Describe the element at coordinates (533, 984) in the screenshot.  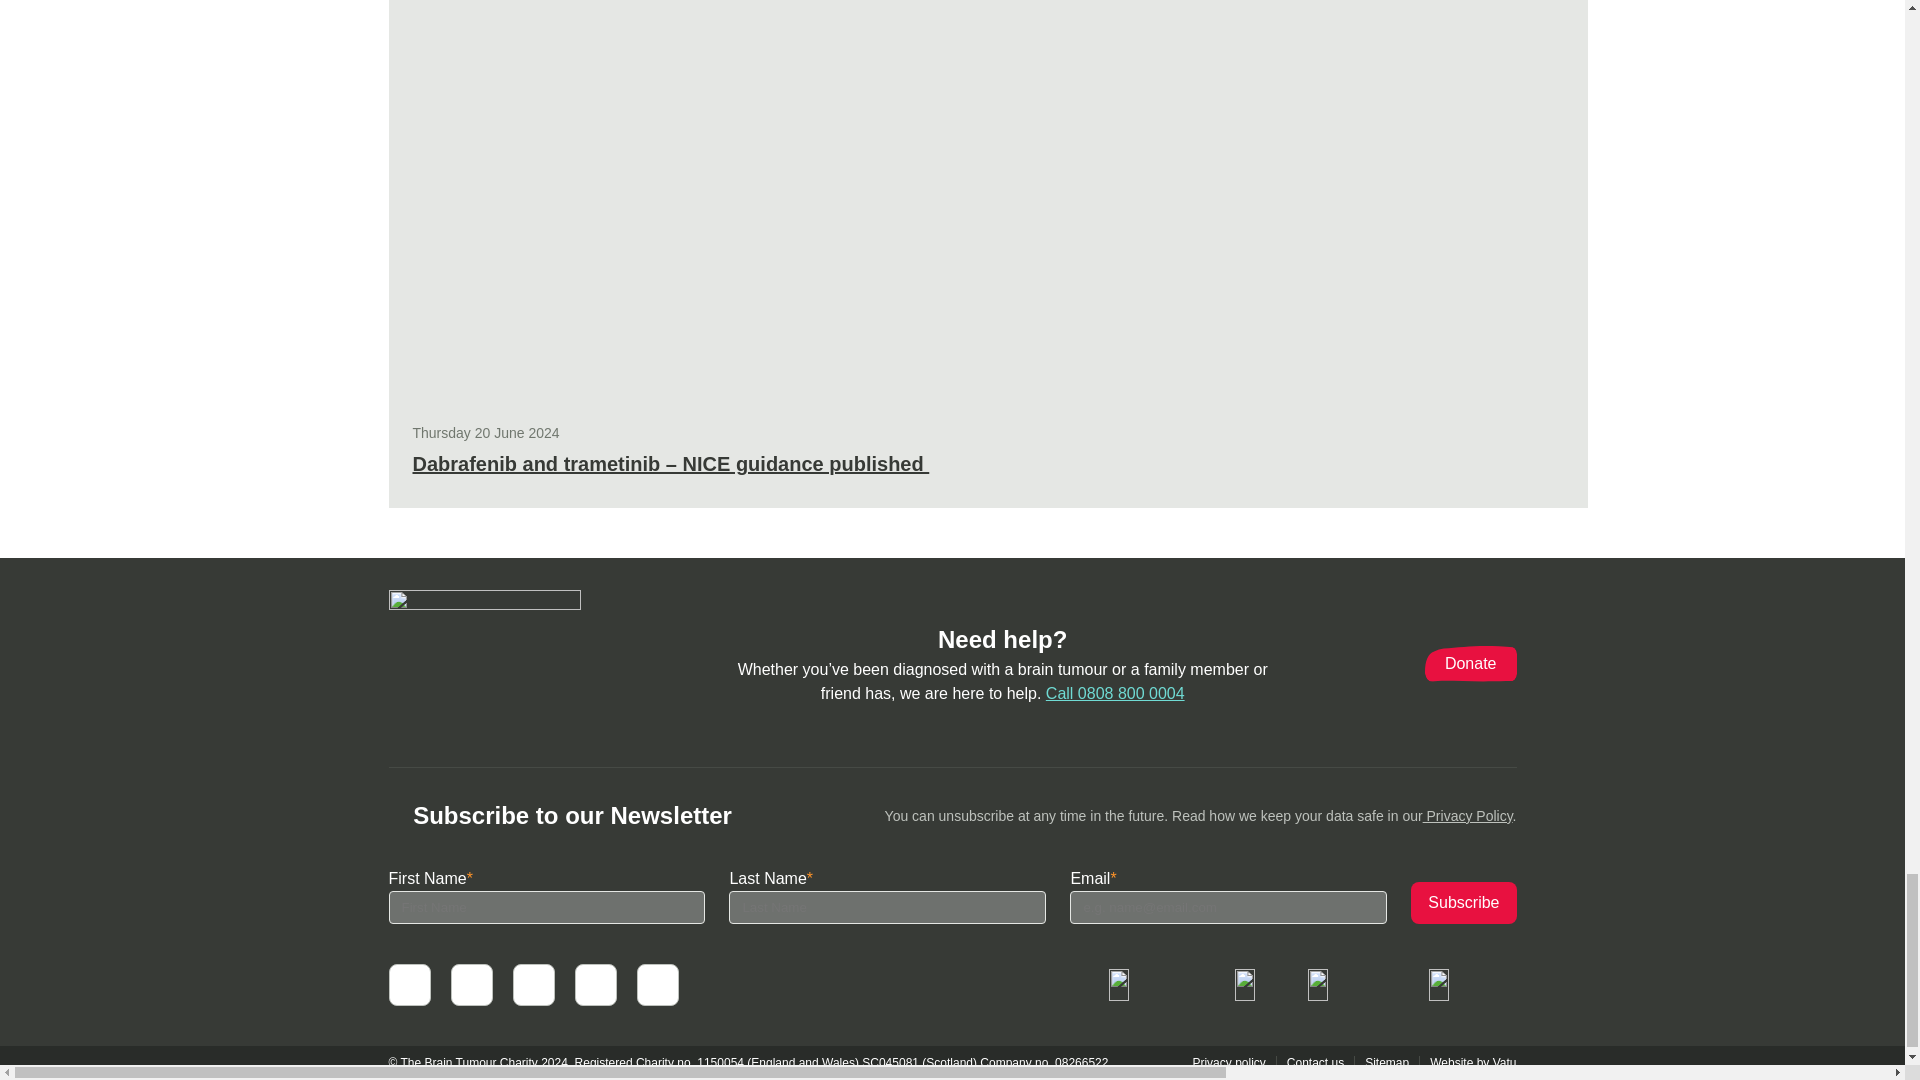
I see `YouTube` at that location.